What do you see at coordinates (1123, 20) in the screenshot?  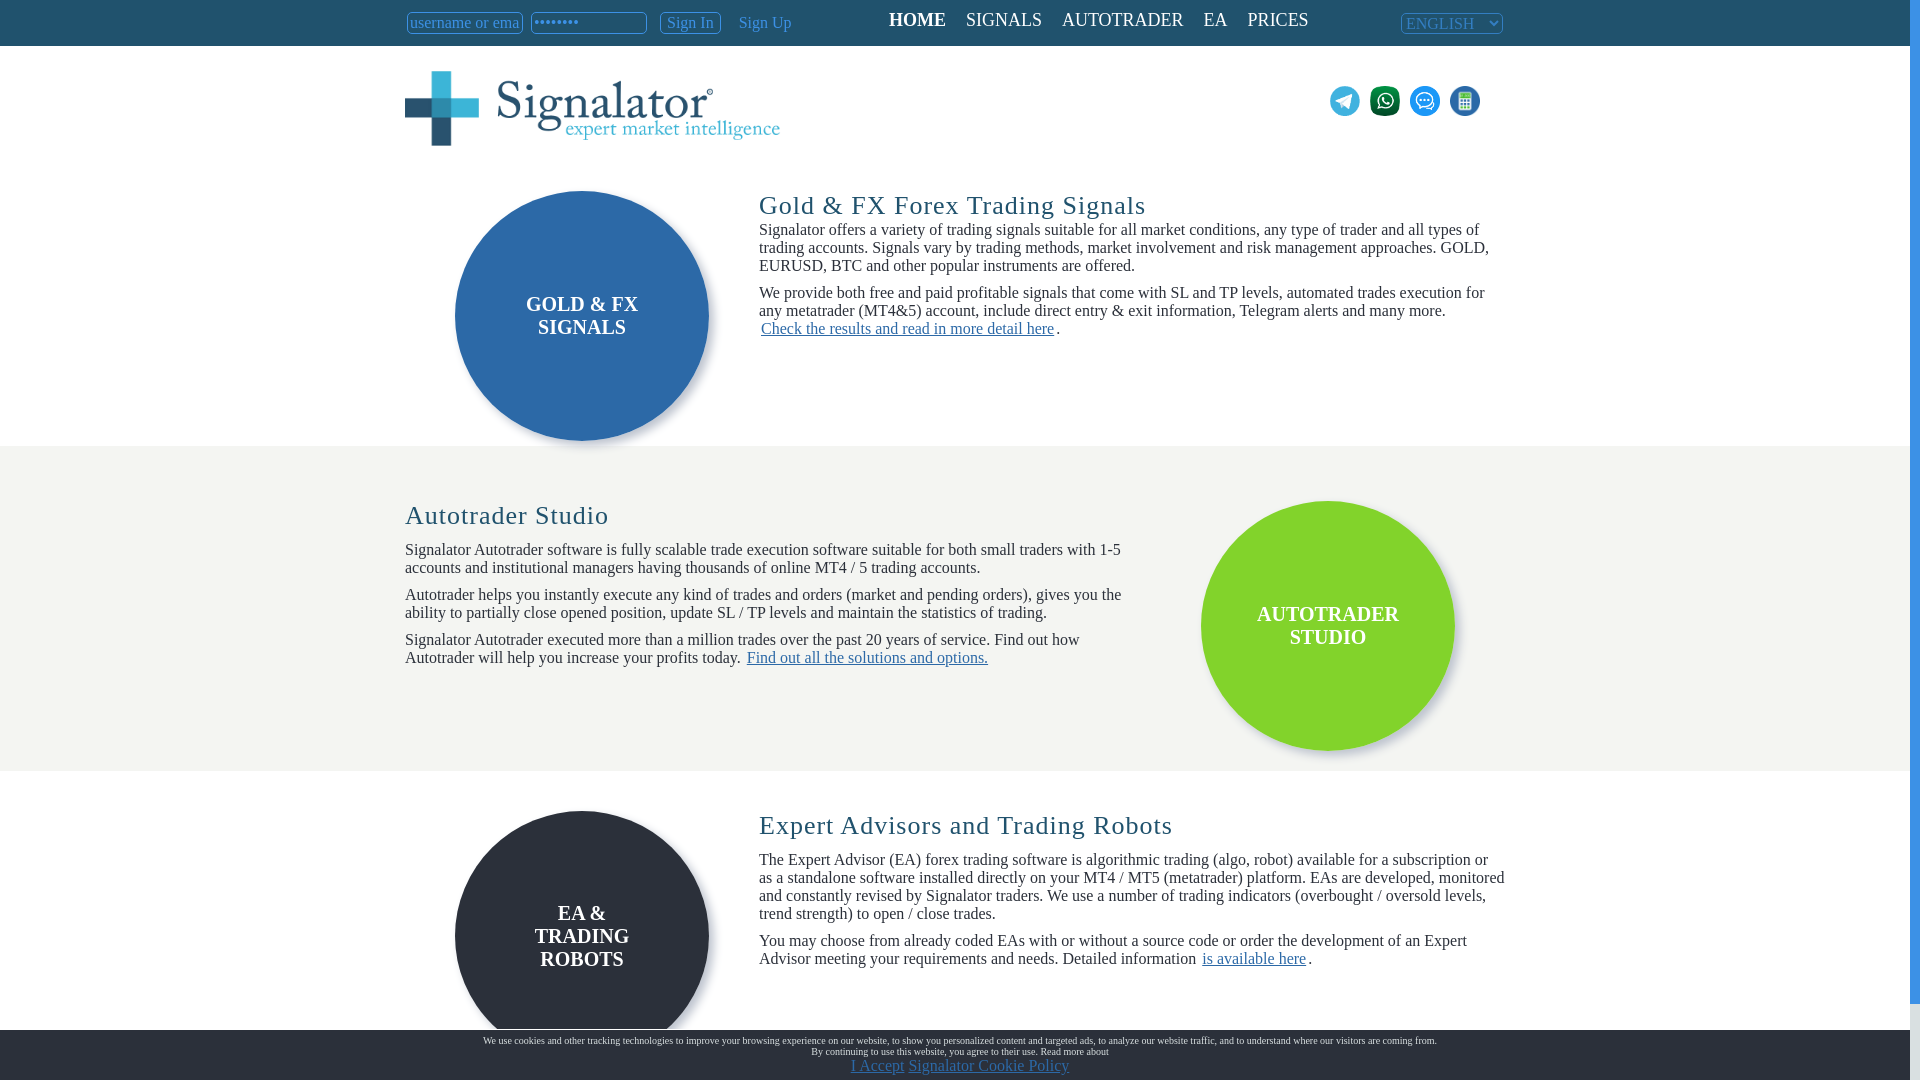 I see `AUTOTRADER` at bounding box center [1123, 20].